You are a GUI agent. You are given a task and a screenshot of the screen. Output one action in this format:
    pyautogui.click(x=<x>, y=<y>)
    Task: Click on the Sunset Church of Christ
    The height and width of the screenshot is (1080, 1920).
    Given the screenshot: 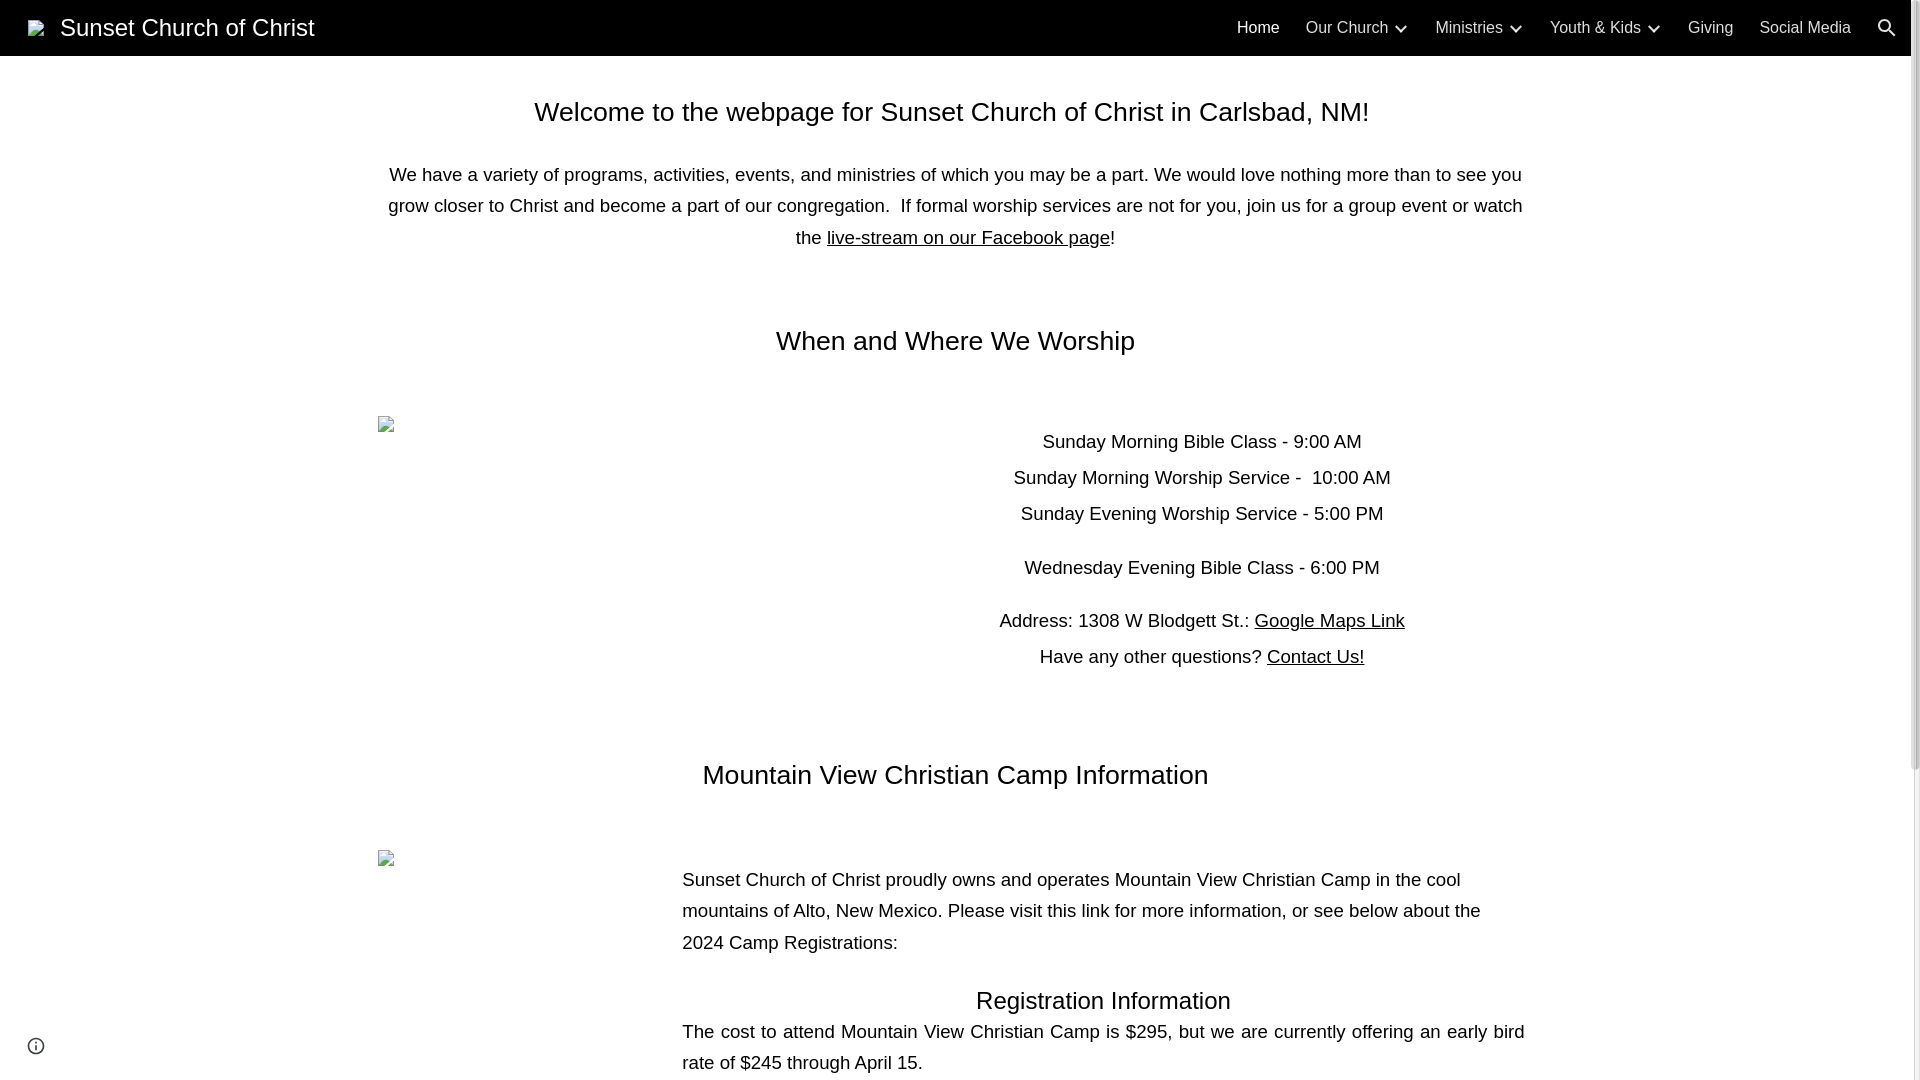 What is the action you would take?
    pyautogui.click(x=170, y=24)
    